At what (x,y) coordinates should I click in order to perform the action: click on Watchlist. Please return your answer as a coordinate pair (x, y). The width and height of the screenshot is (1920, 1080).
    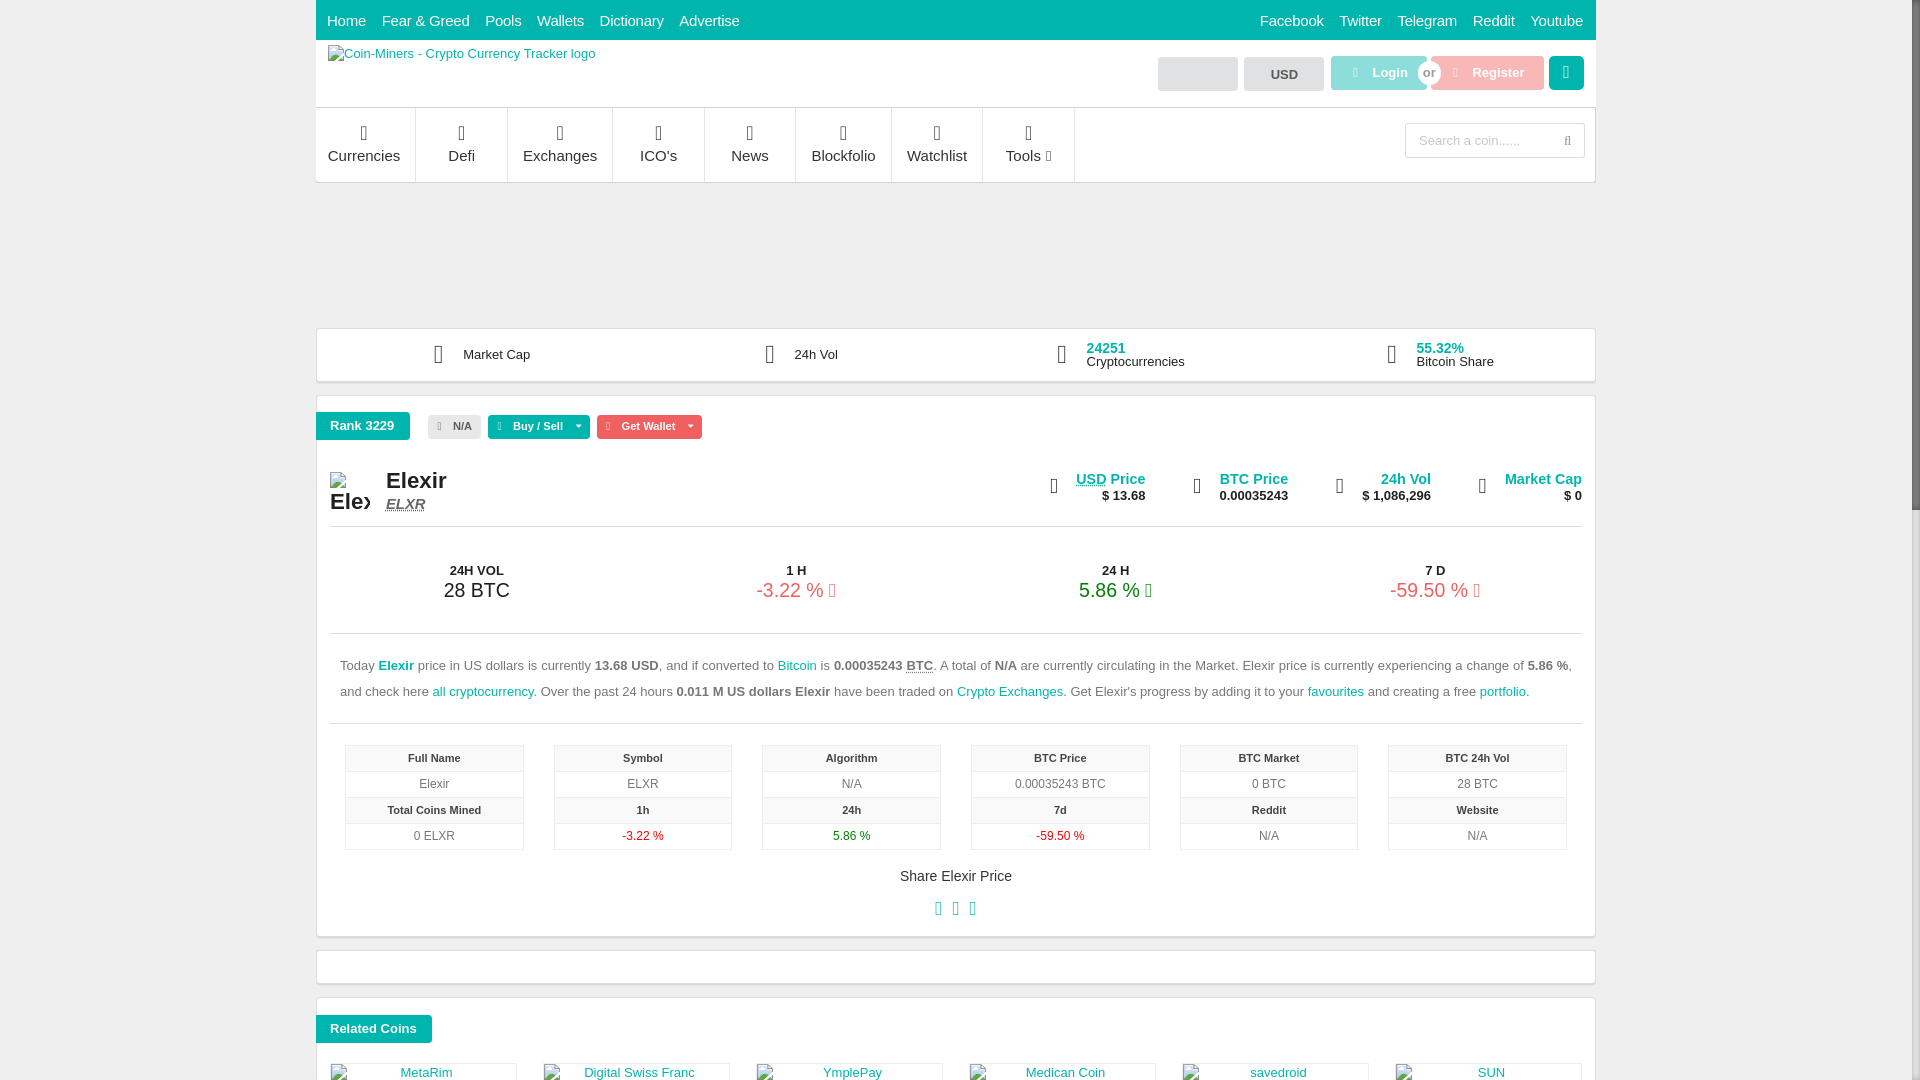
    Looking at the image, I should click on (938, 145).